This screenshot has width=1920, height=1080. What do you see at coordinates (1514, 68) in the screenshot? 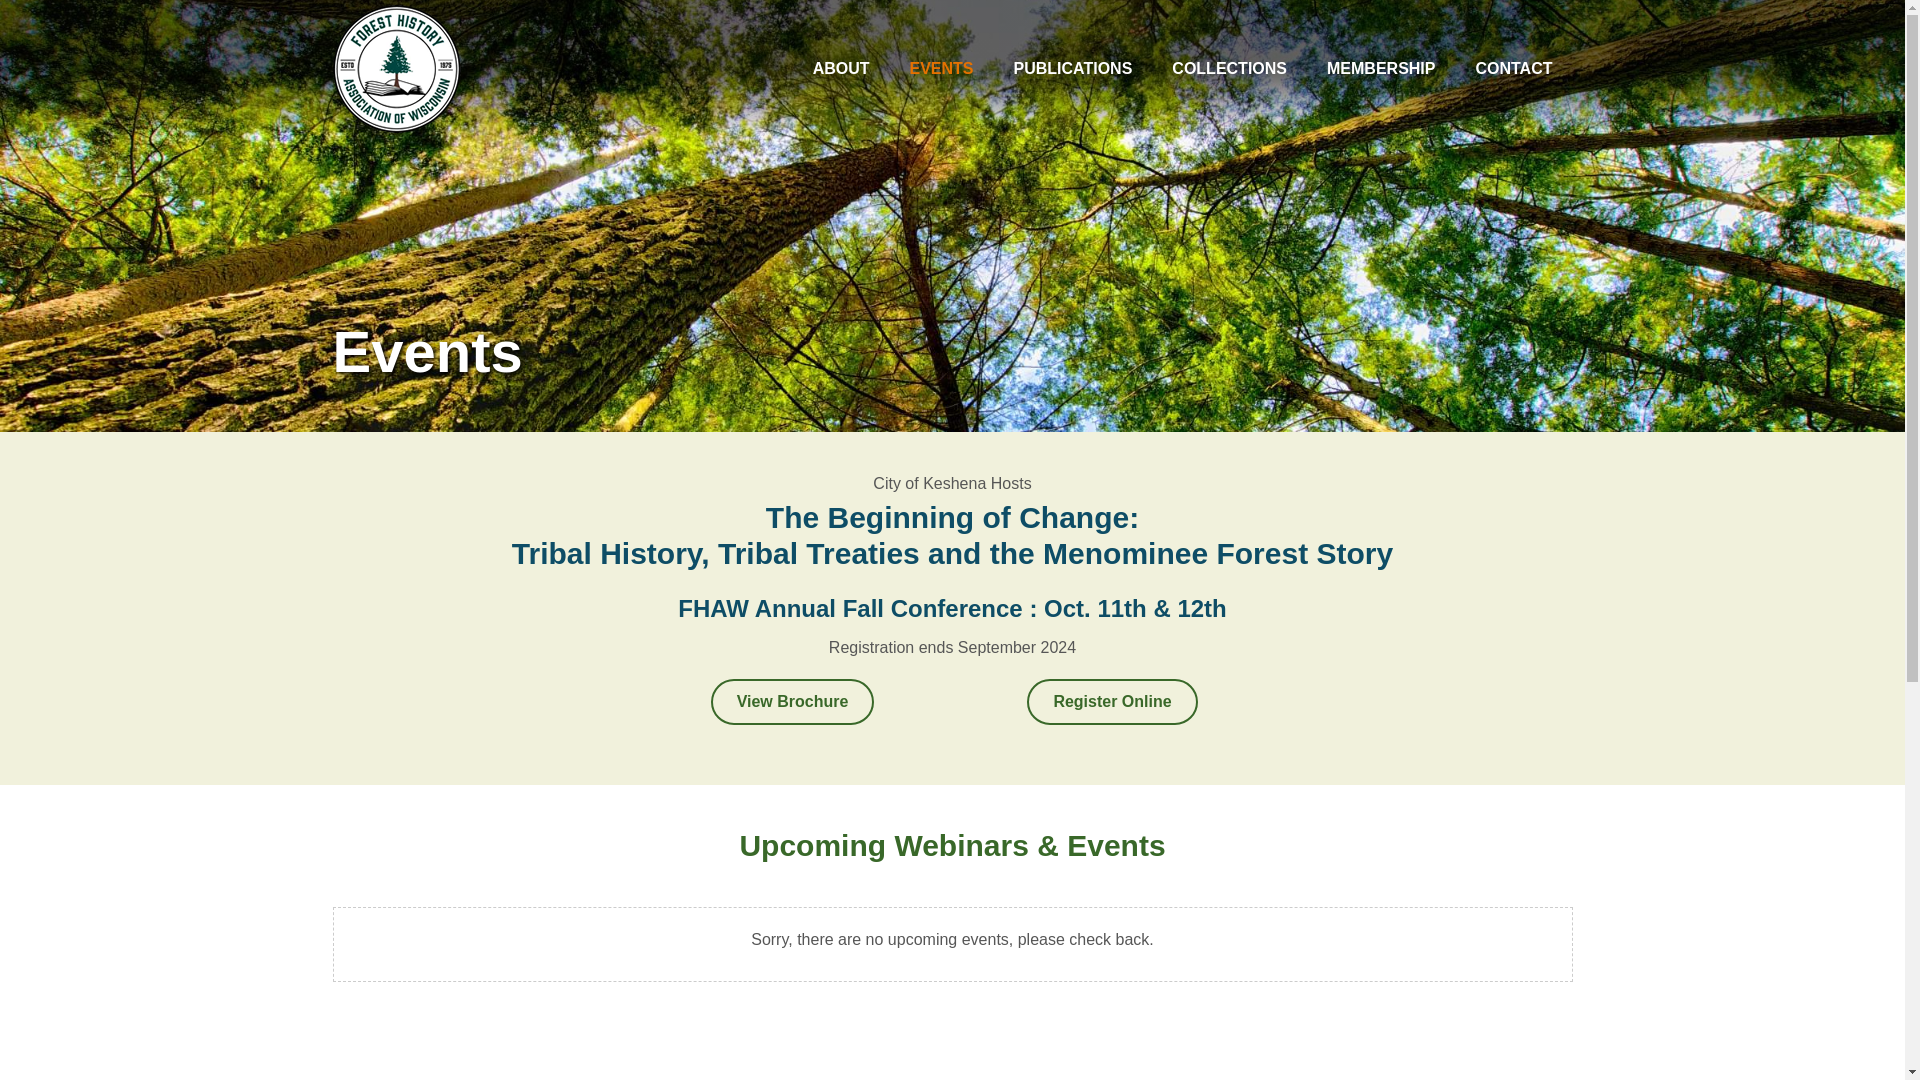
I see `CONTACT` at bounding box center [1514, 68].